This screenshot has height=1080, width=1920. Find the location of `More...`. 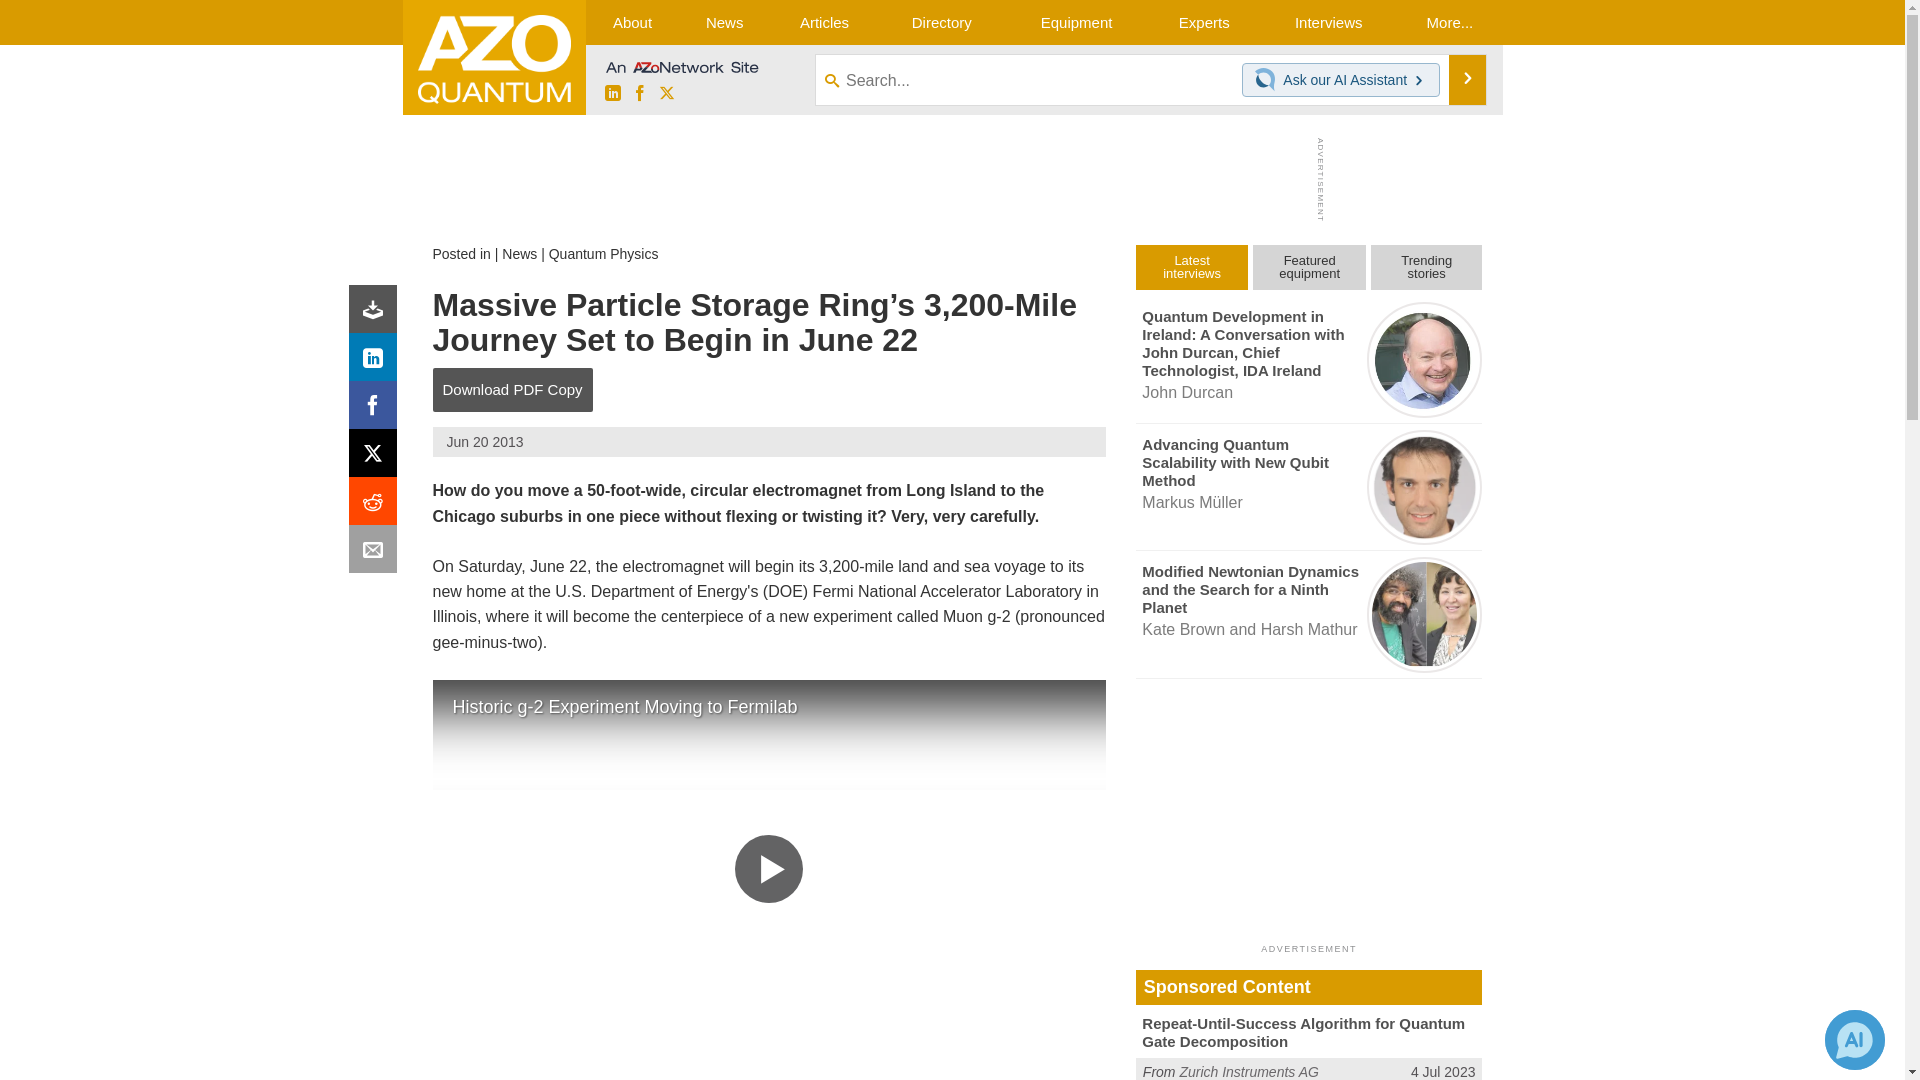

More... is located at coordinates (1449, 22).